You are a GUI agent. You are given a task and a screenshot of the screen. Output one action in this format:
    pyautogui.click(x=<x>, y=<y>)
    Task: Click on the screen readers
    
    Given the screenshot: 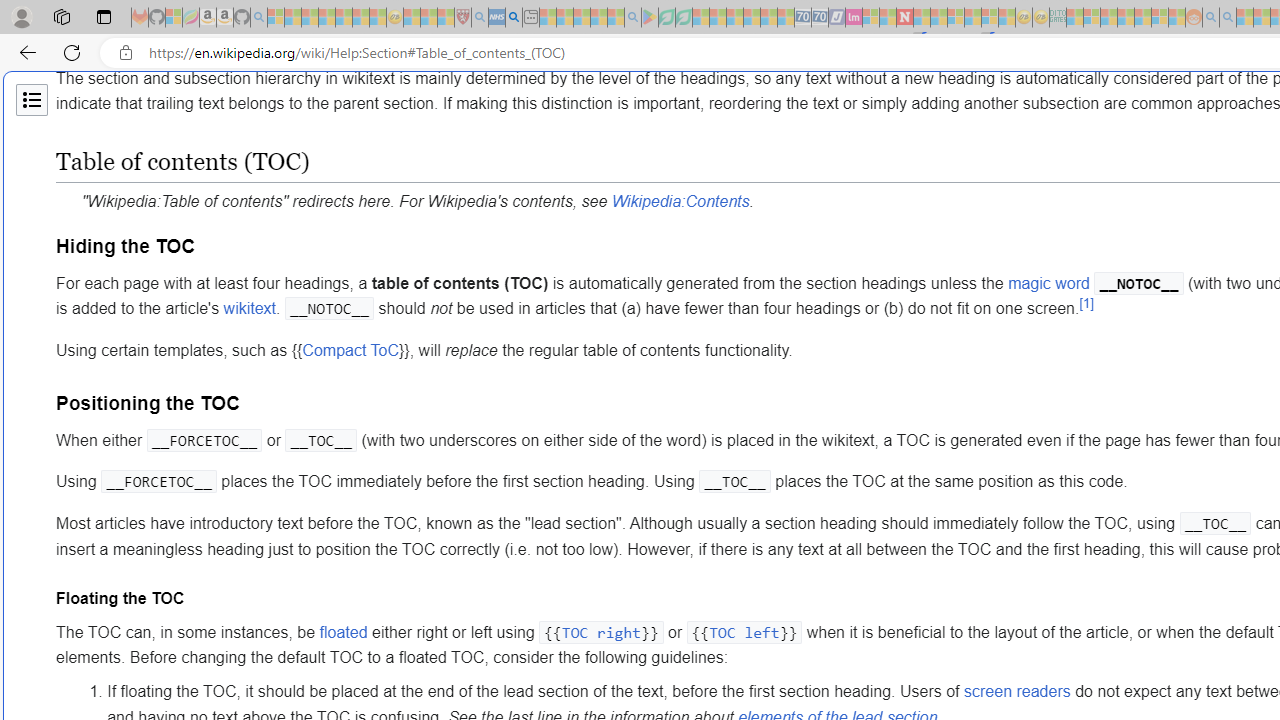 What is the action you would take?
    pyautogui.click(x=1017, y=692)
    